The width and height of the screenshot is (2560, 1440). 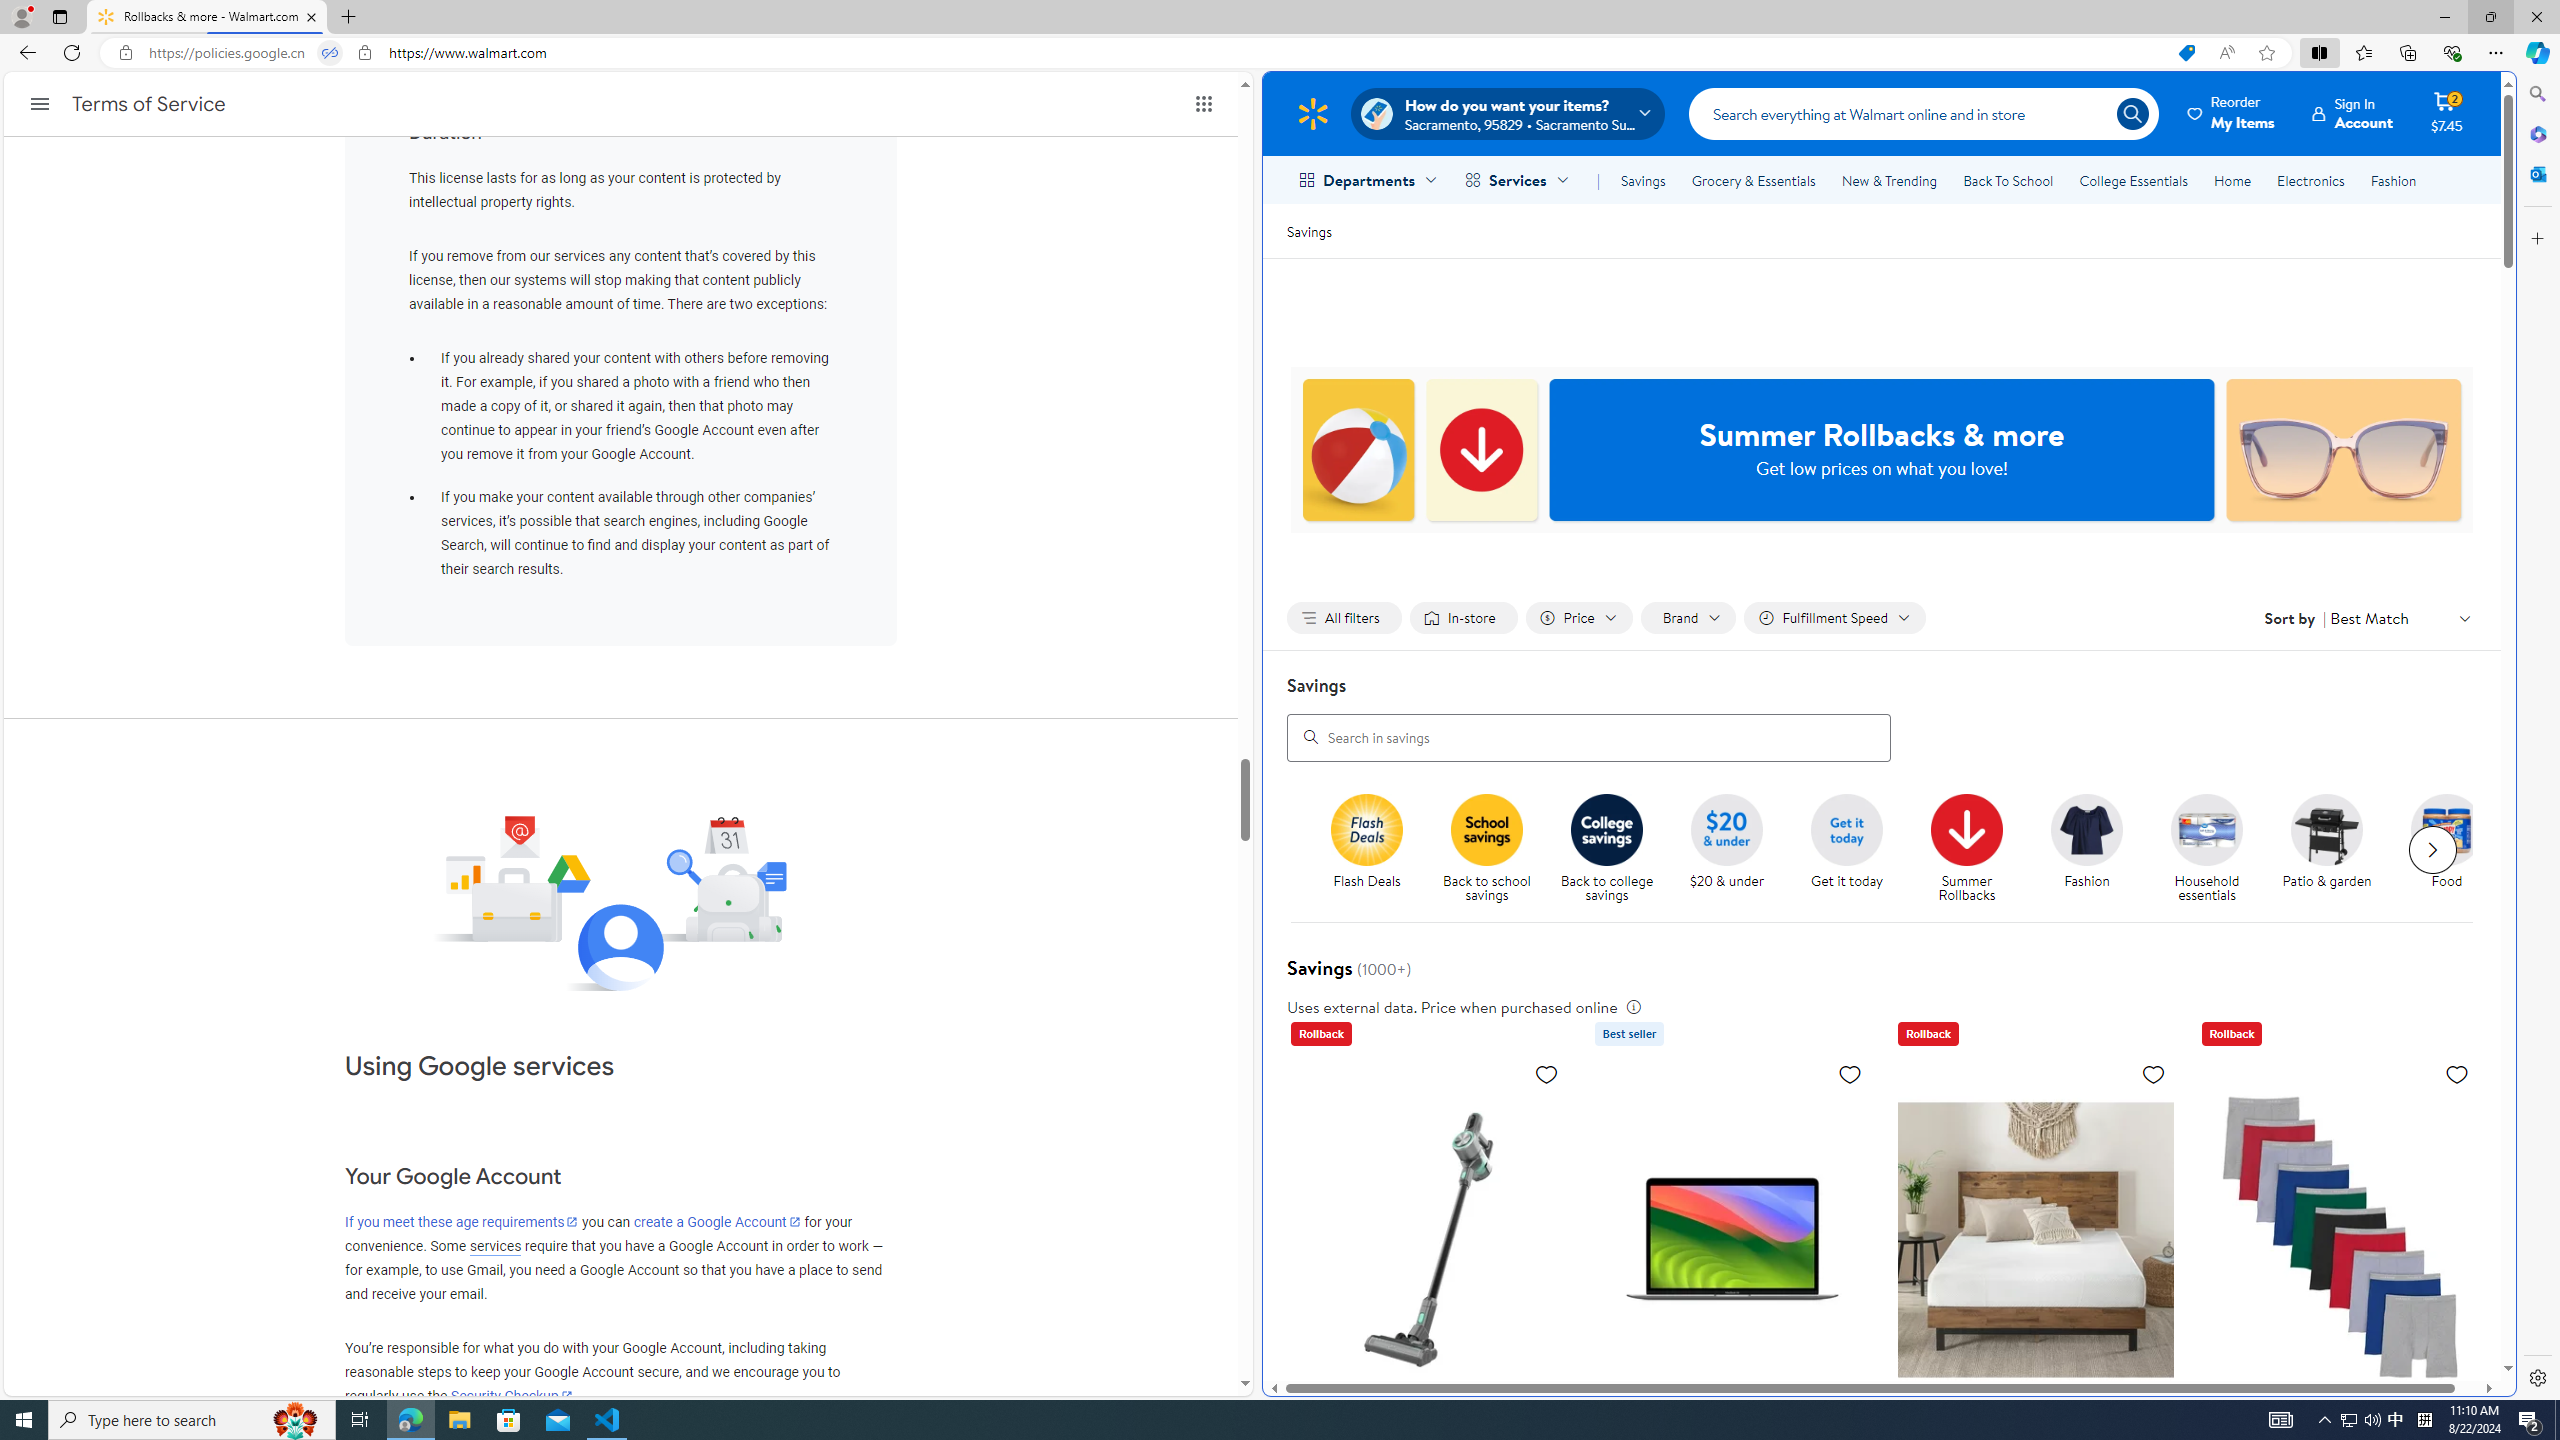 What do you see at coordinates (1614, 849) in the screenshot?
I see `Back to college savings` at bounding box center [1614, 849].